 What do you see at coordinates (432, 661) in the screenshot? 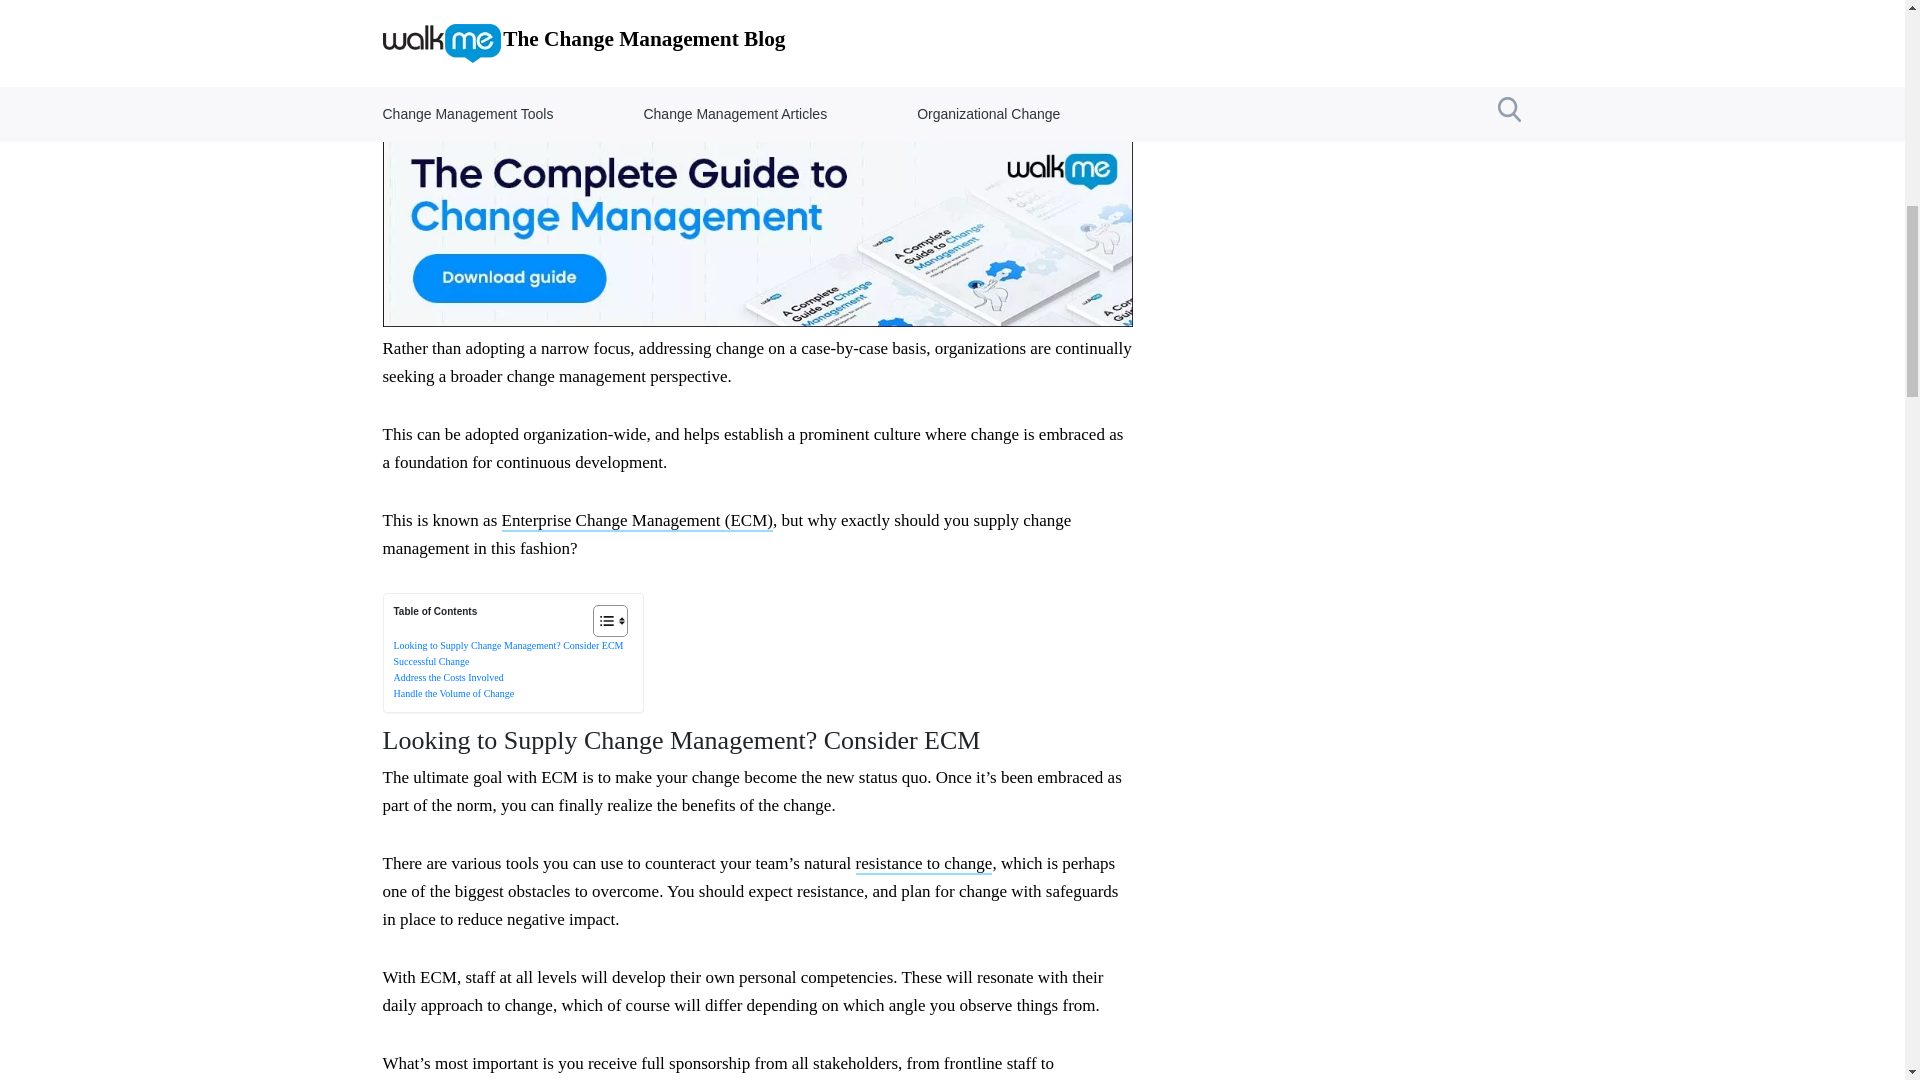
I see `Successful Change` at bounding box center [432, 661].